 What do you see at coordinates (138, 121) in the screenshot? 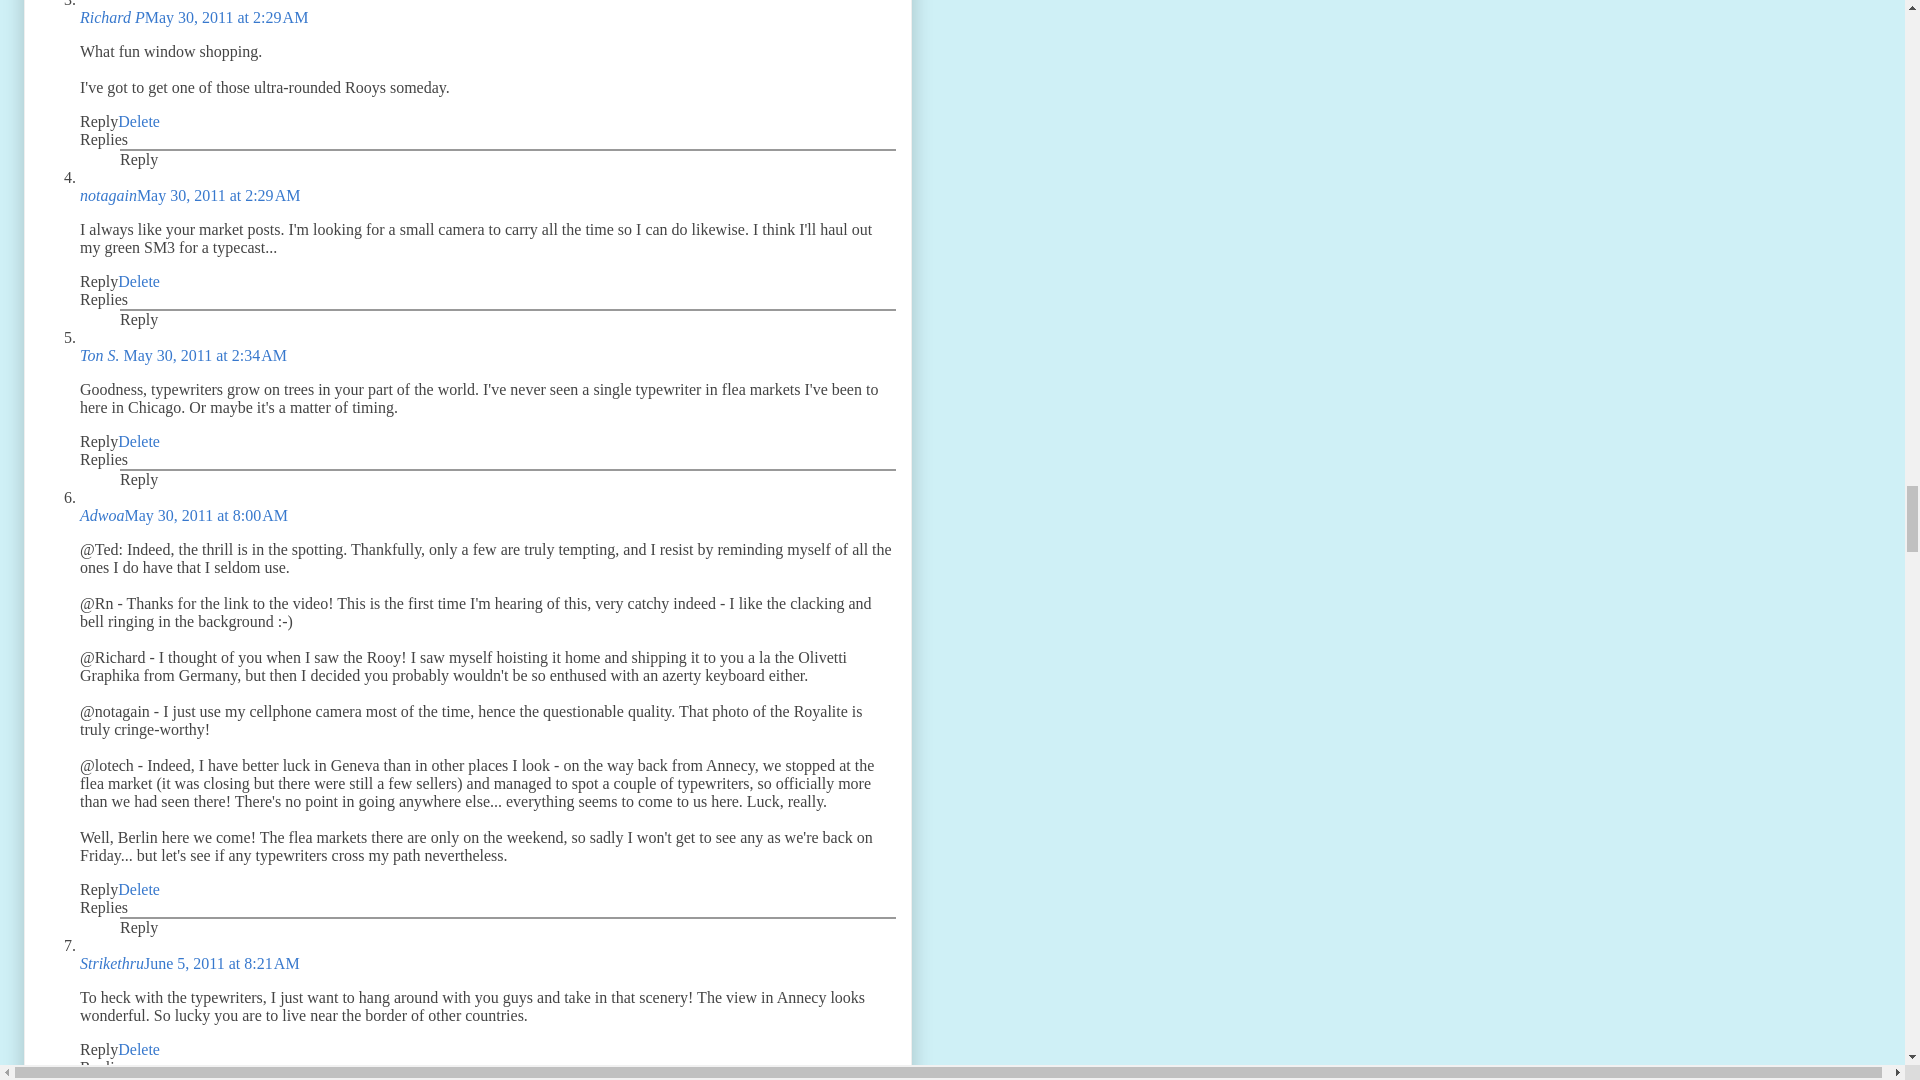
I see `Delete` at bounding box center [138, 121].